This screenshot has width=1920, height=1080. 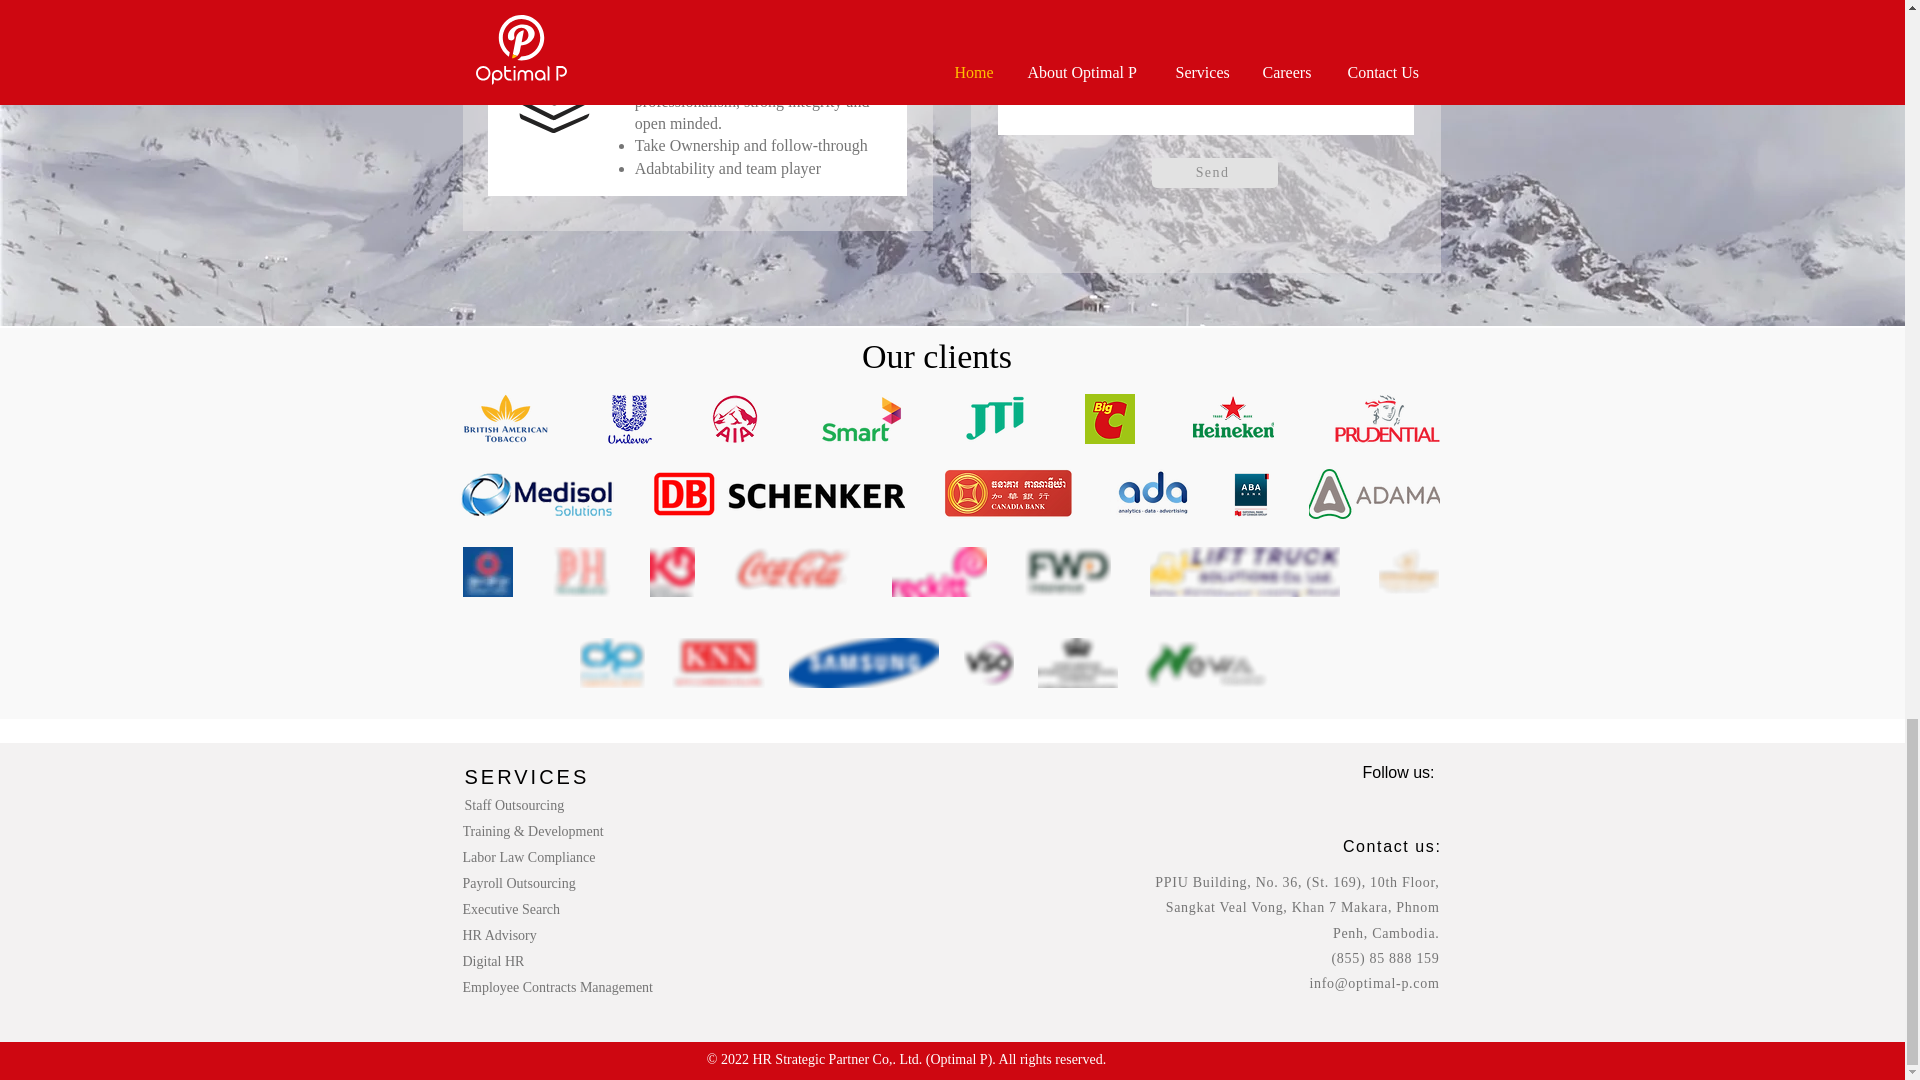 I want to click on Prudential.png, so click(x=1386, y=418).